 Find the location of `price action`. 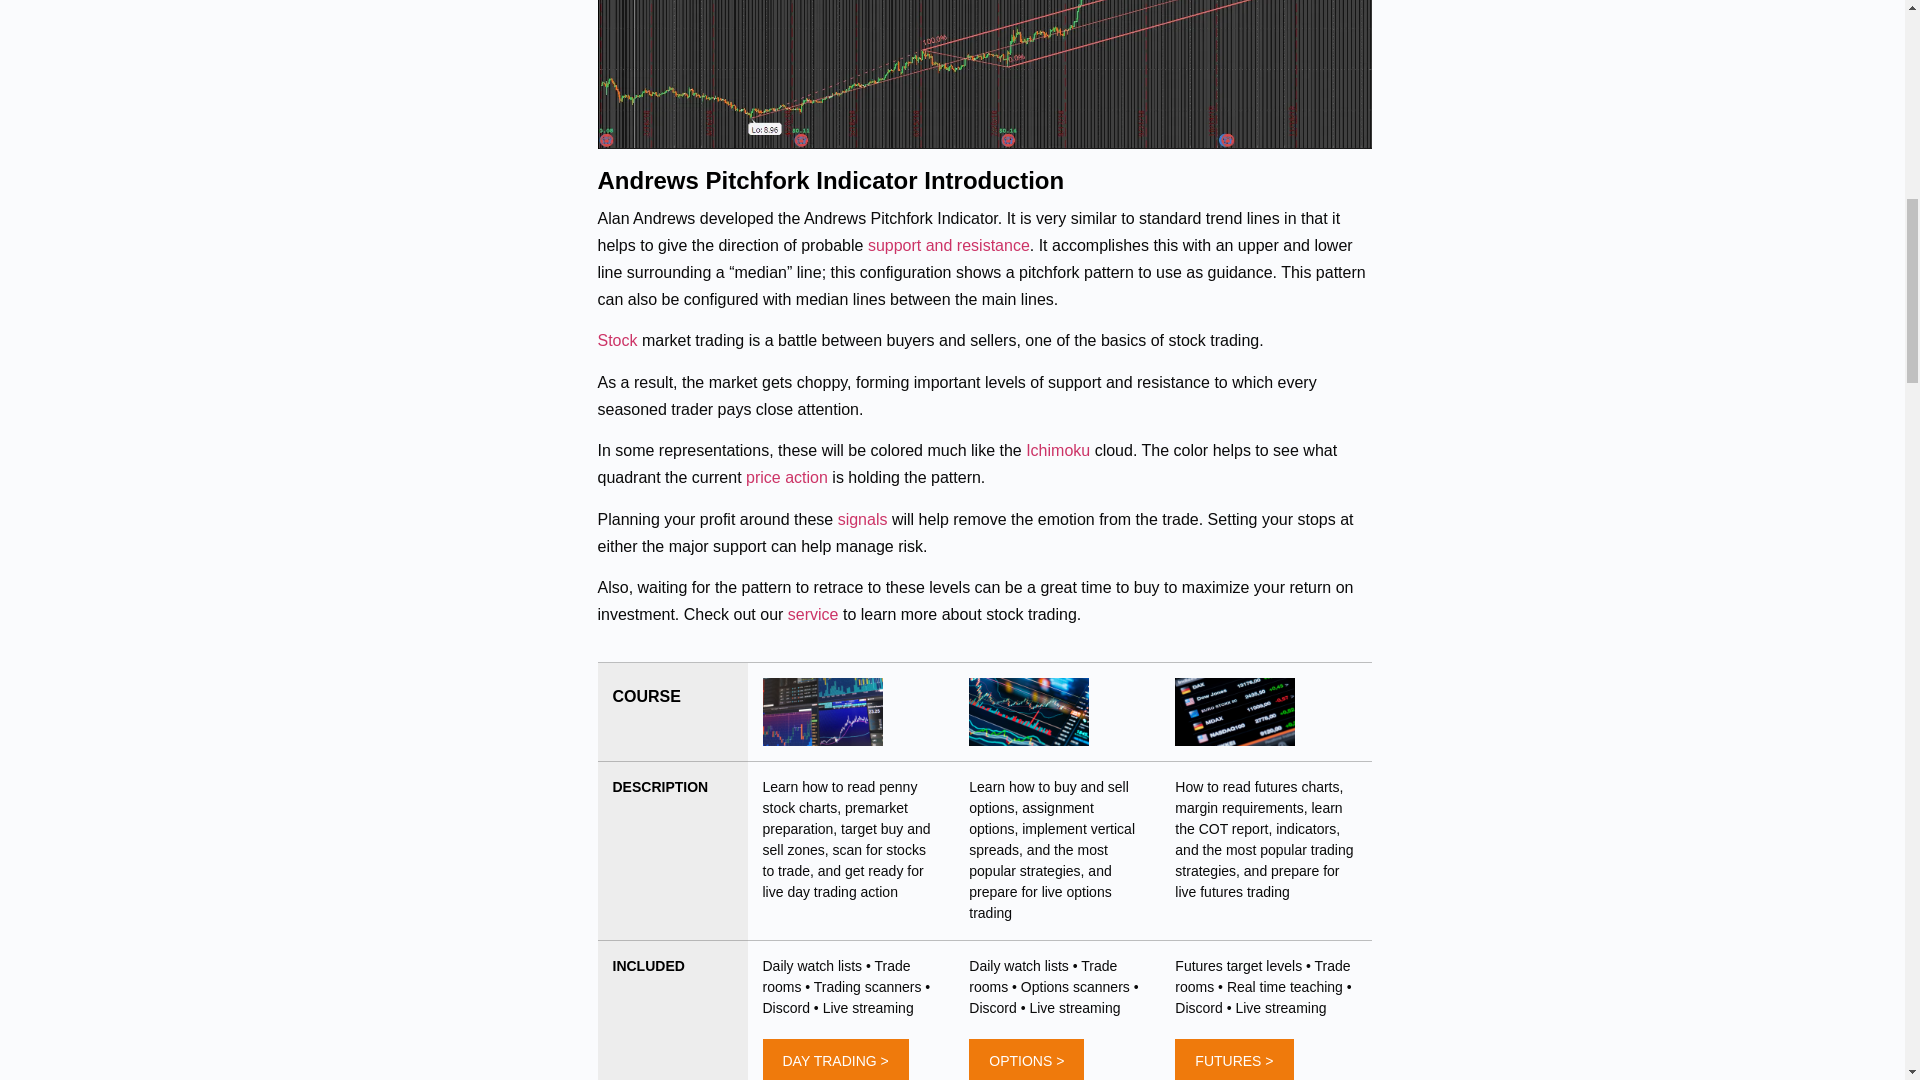

price action is located at coordinates (786, 477).